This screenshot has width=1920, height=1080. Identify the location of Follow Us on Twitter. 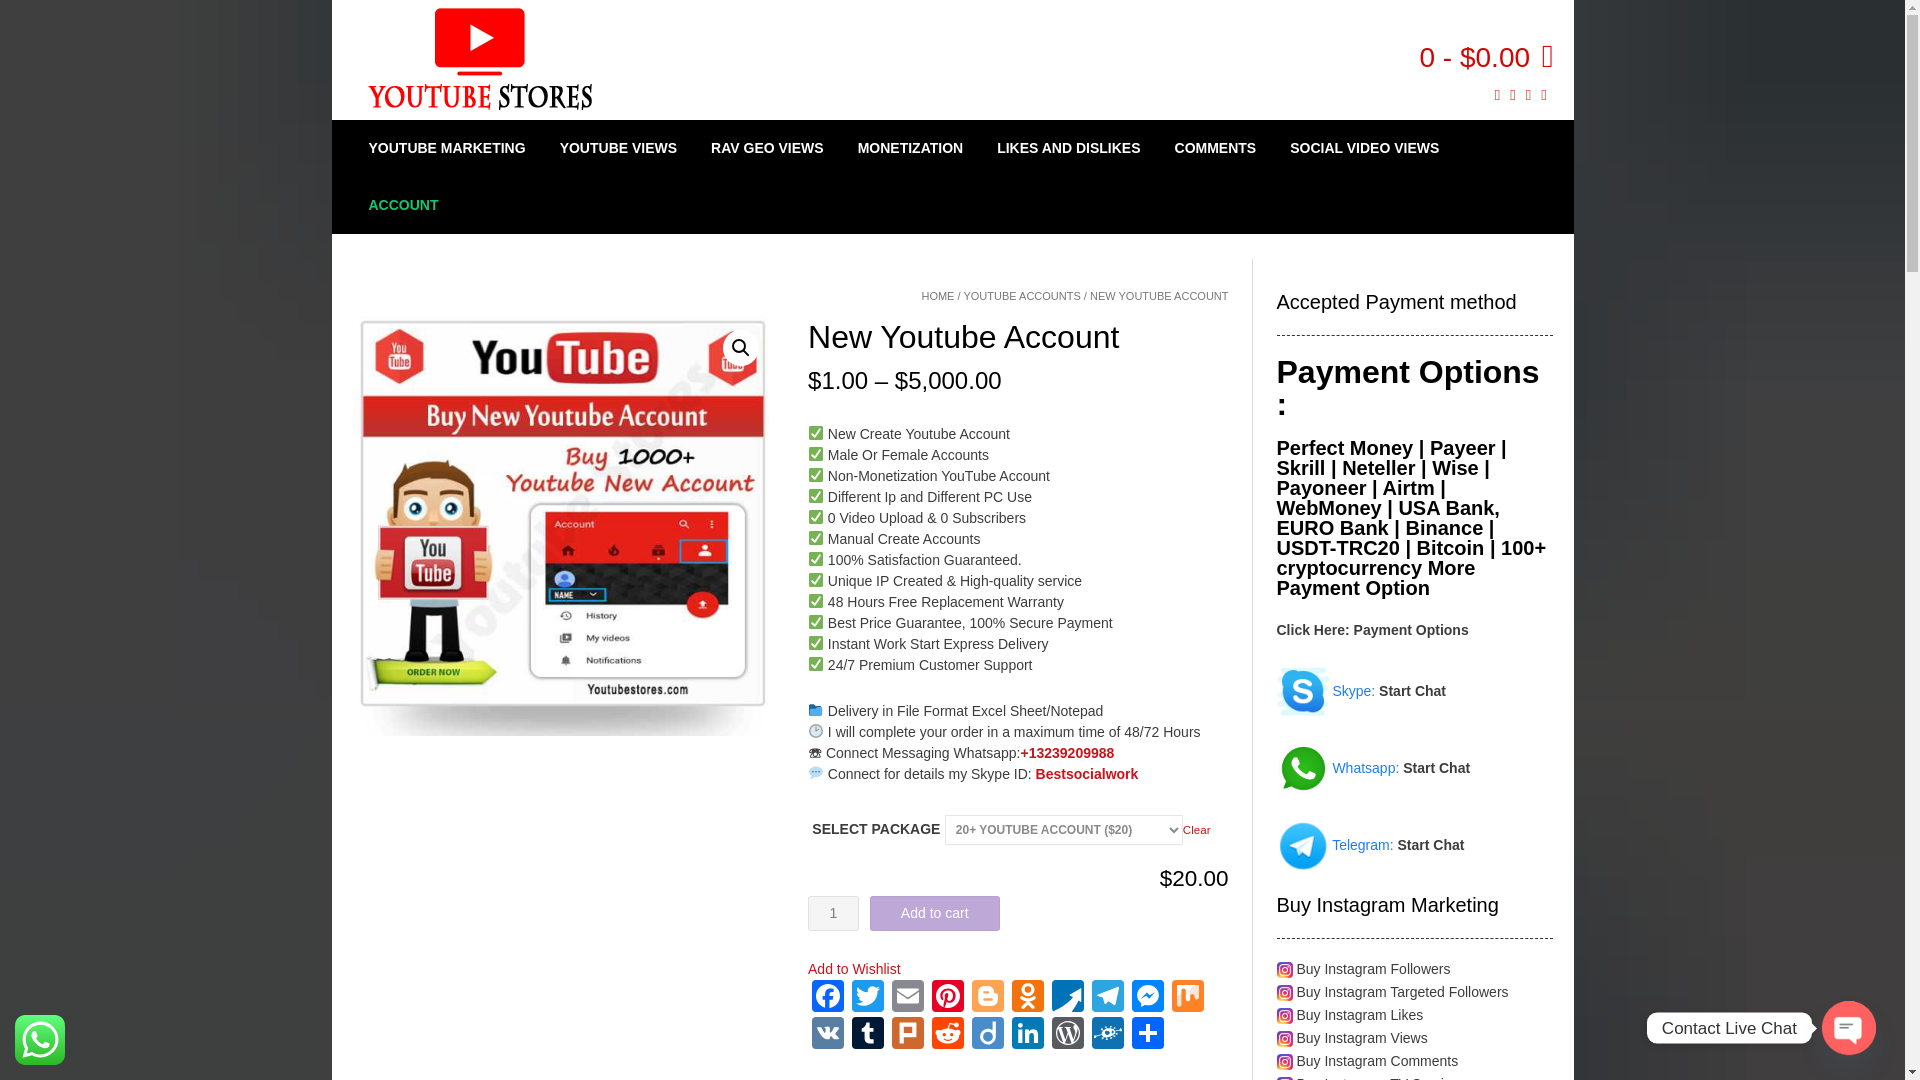
(1543, 95).